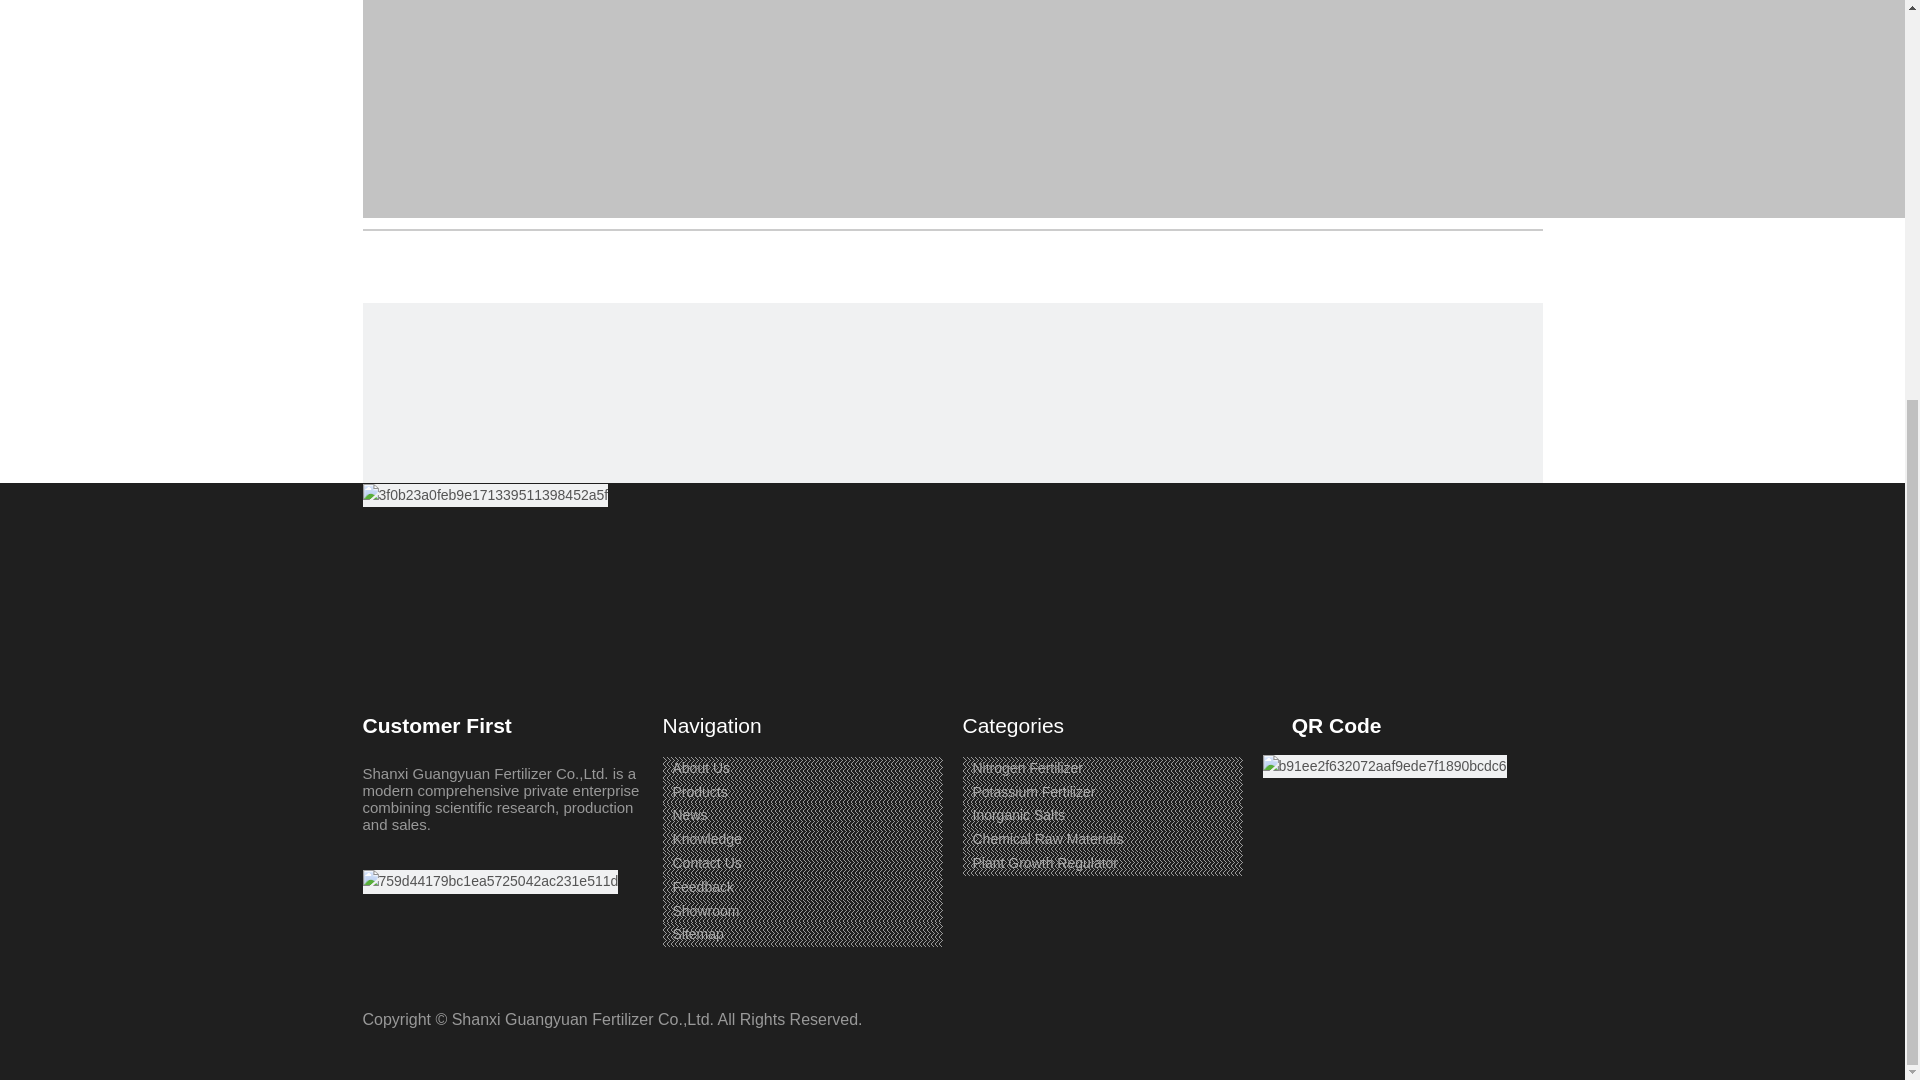  What do you see at coordinates (700, 768) in the screenshot?
I see `About Us` at bounding box center [700, 768].